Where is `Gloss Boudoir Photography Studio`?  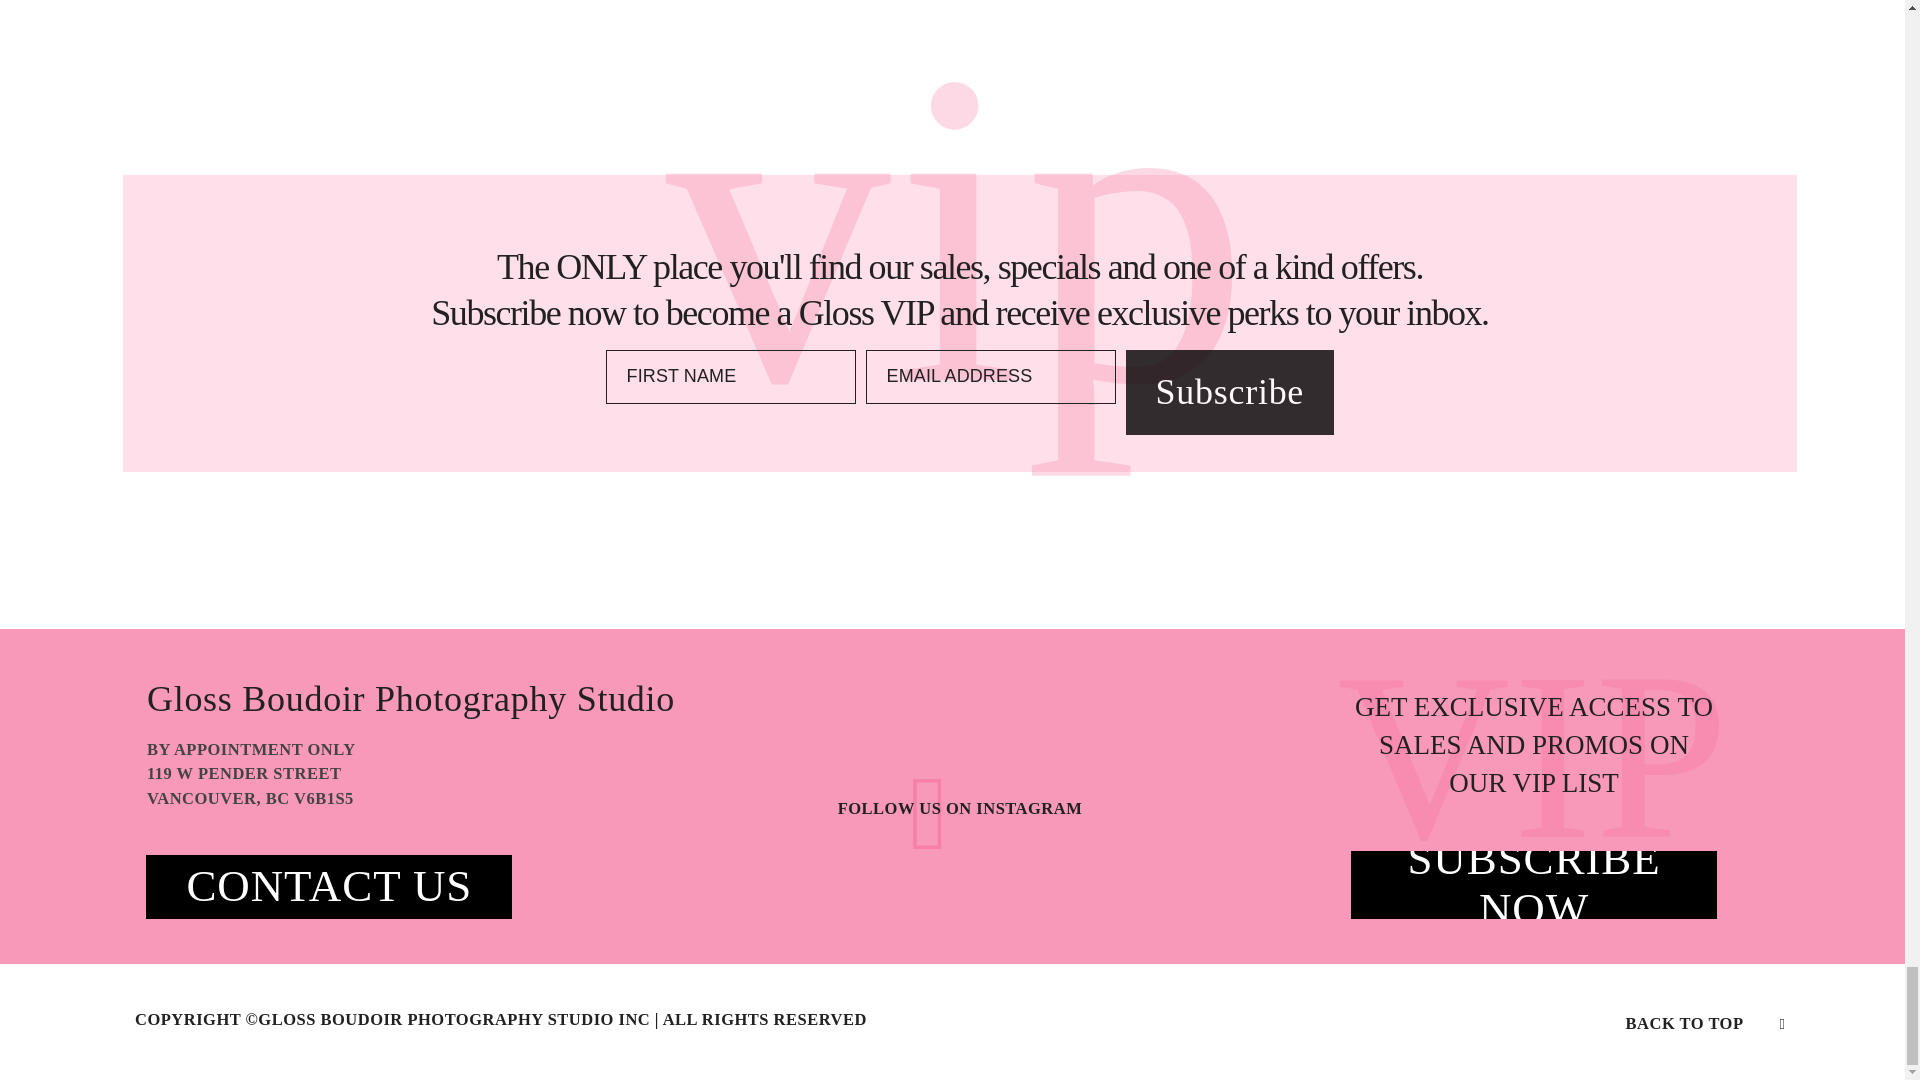
Gloss Boudoir Photography Studio is located at coordinates (424, 699).